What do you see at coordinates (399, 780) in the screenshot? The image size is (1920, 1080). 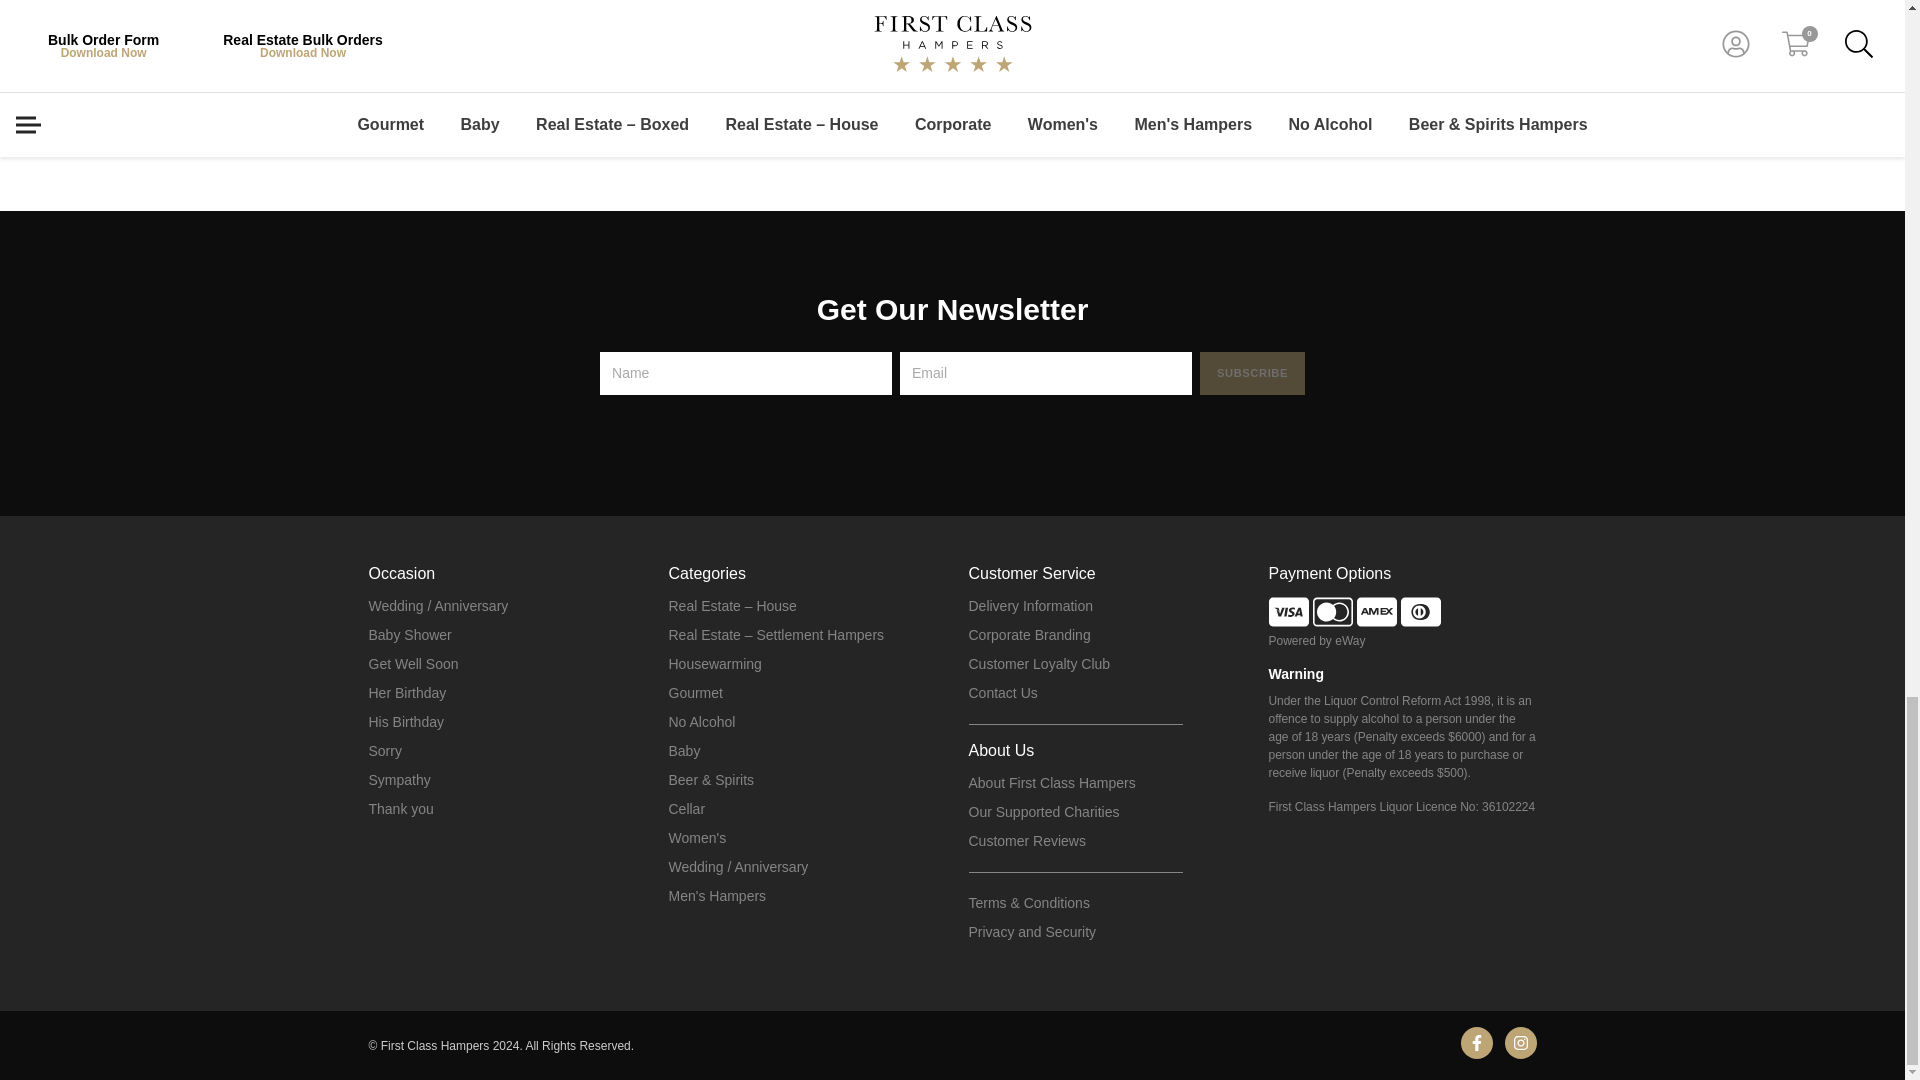 I see `Sympathy` at bounding box center [399, 780].